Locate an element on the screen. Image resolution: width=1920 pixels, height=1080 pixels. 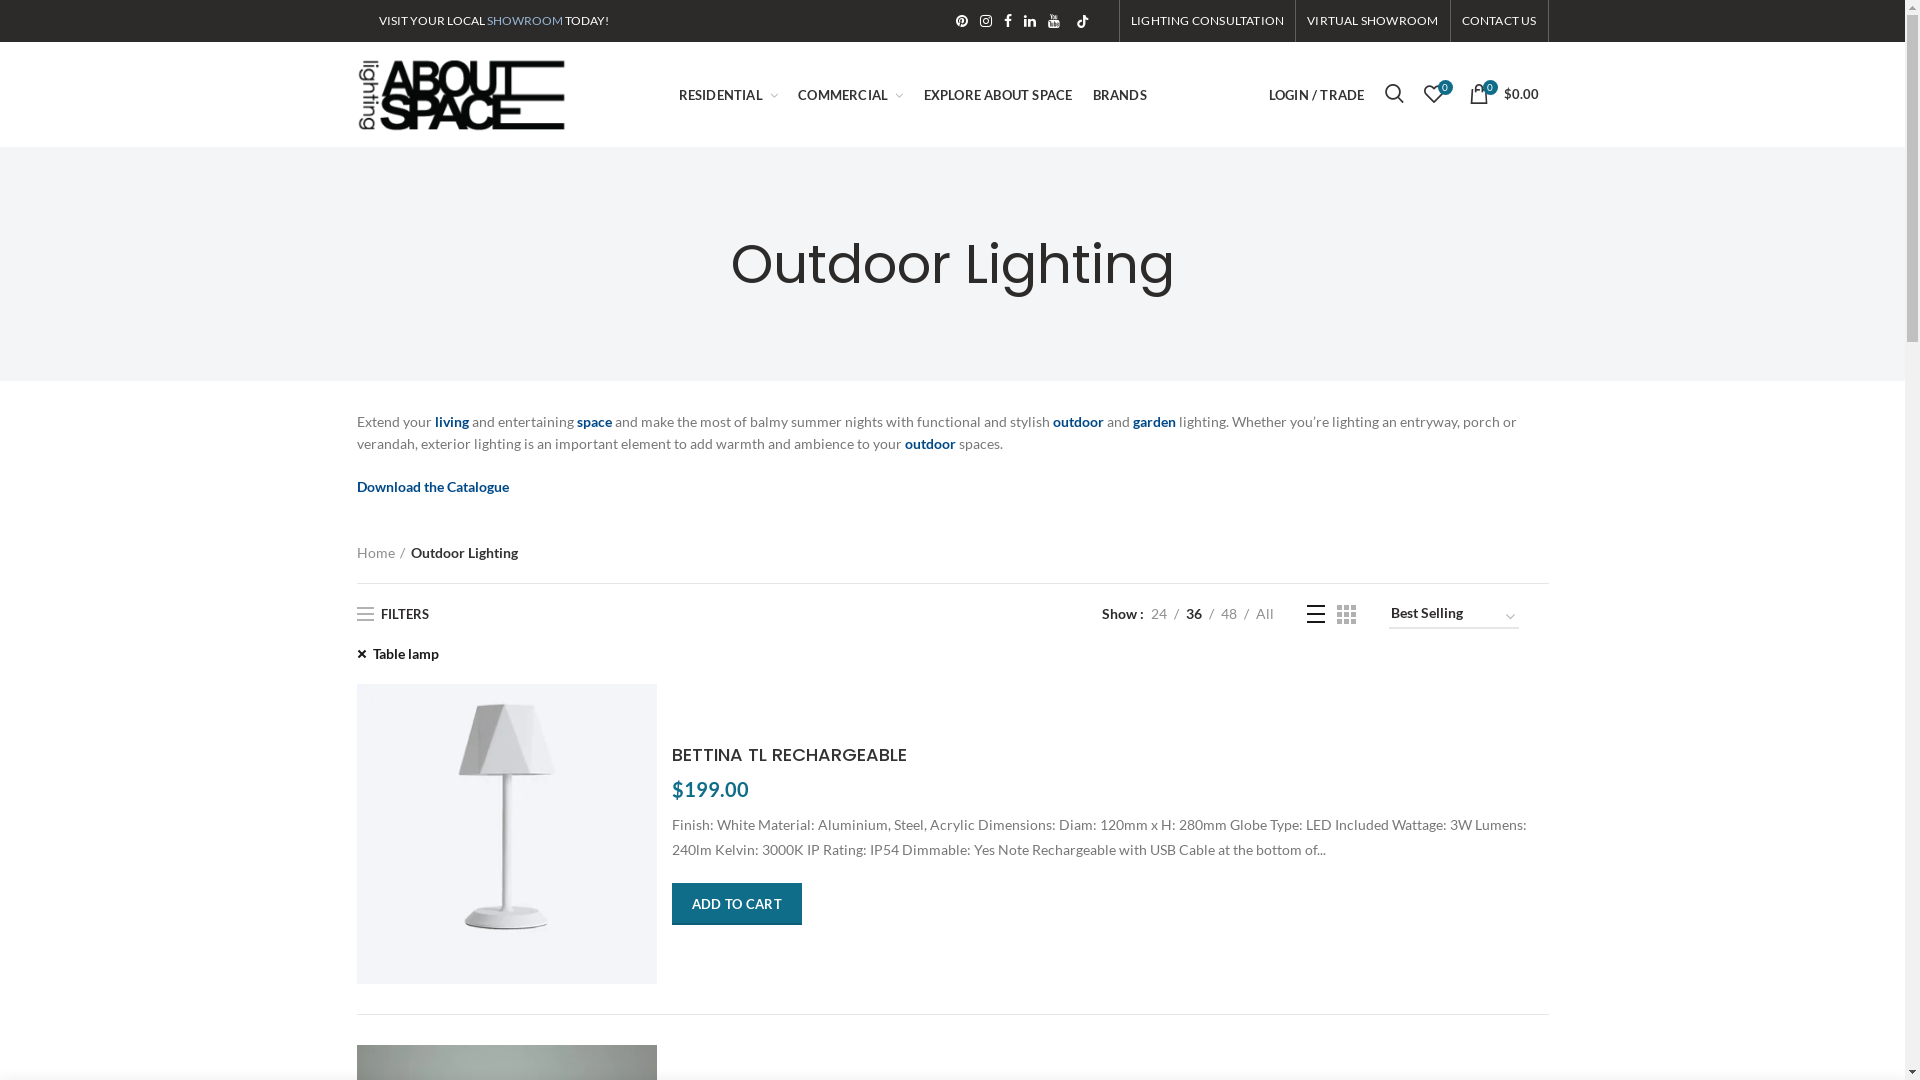
RESIDENTIAL is located at coordinates (729, 94).